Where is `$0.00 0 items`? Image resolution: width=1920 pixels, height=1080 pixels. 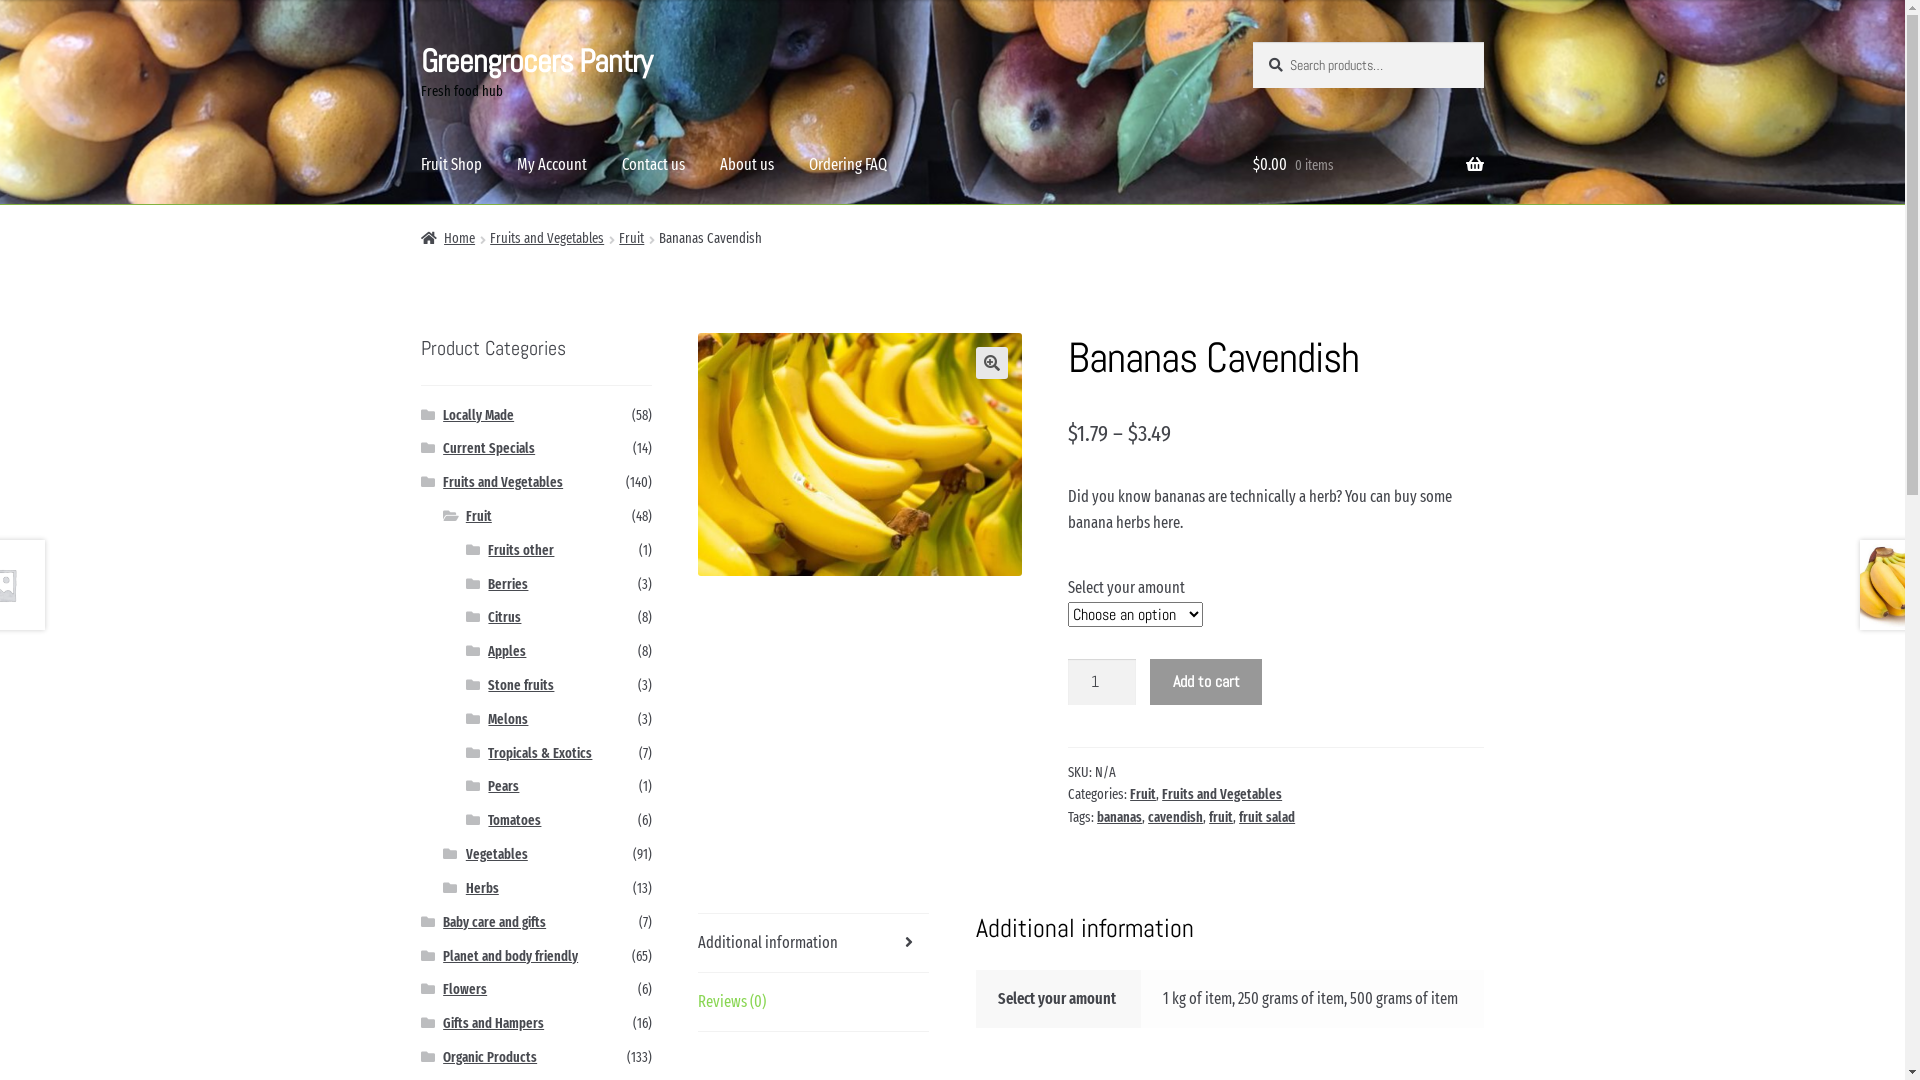 $0.00 0 items is located at coordinates (1368, 165).